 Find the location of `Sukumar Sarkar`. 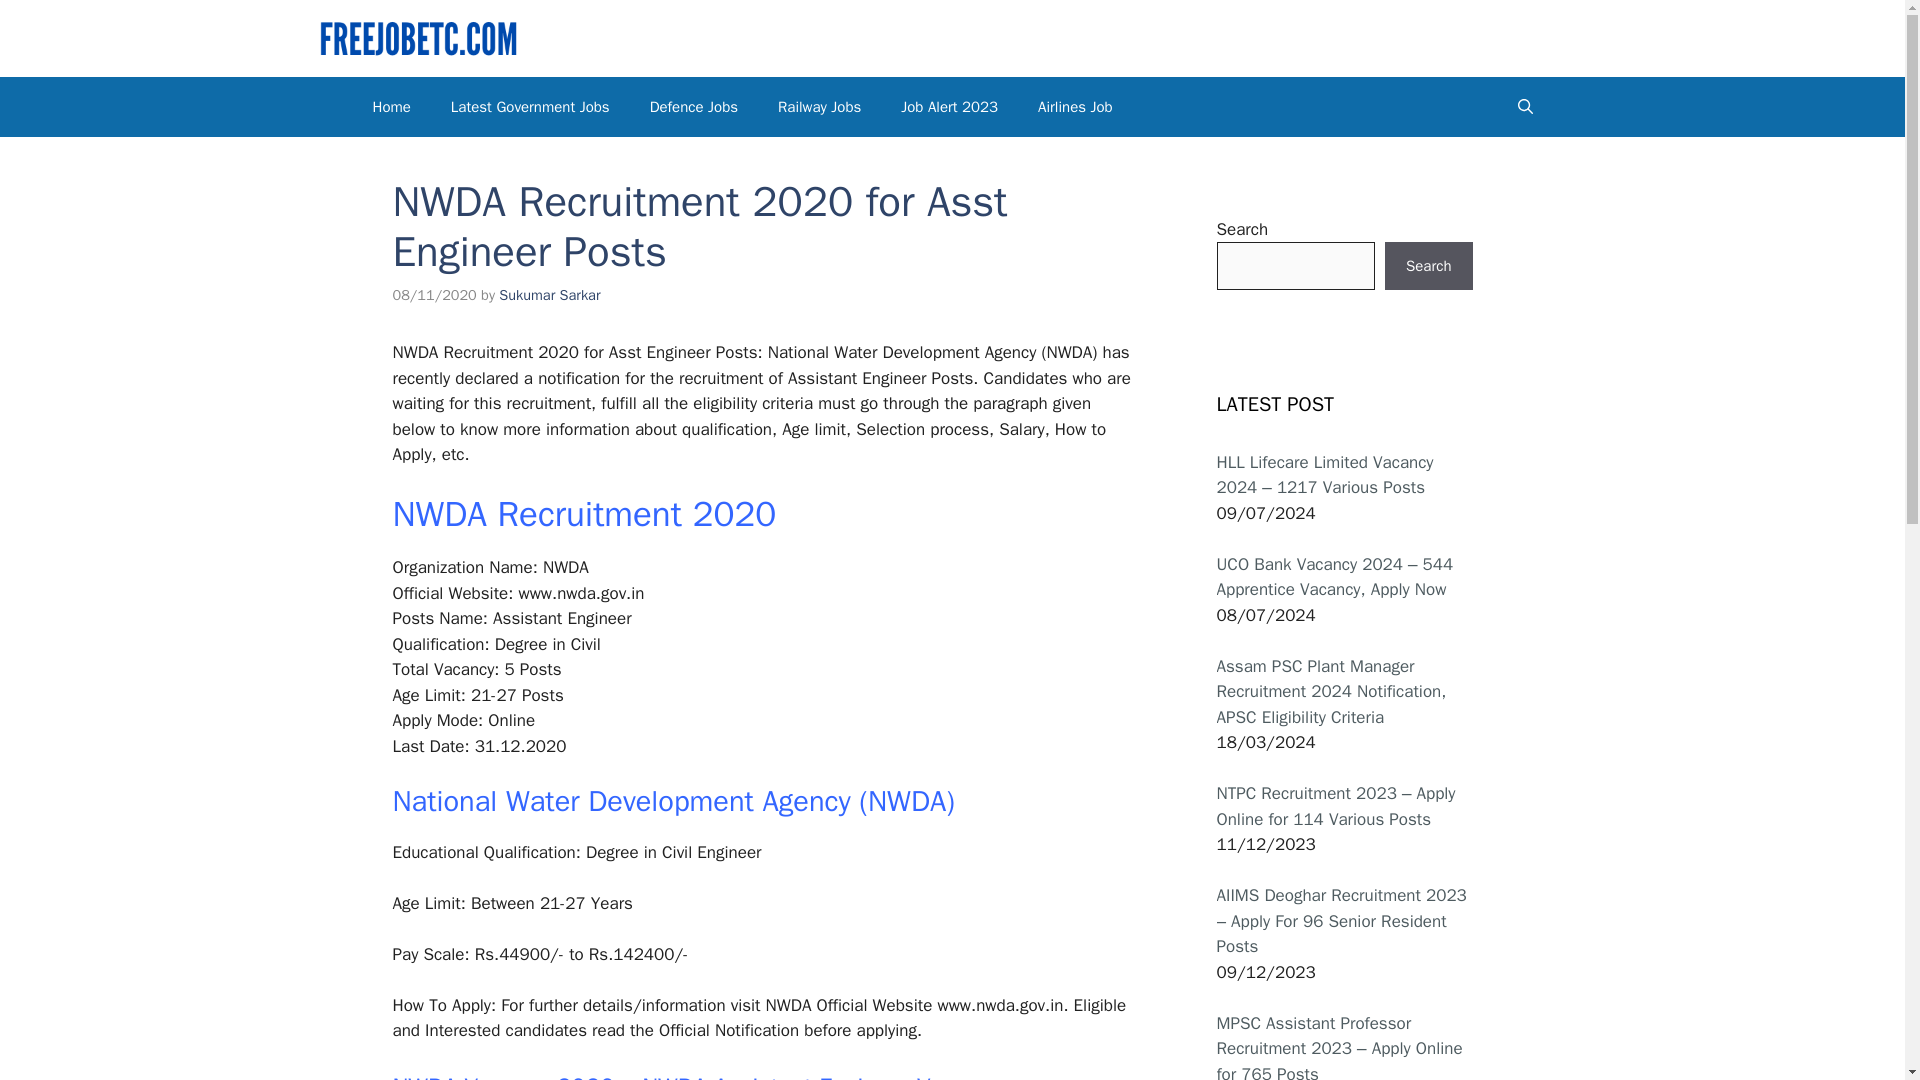

Sukumar Sarkar is located at coordinates (549, 294).